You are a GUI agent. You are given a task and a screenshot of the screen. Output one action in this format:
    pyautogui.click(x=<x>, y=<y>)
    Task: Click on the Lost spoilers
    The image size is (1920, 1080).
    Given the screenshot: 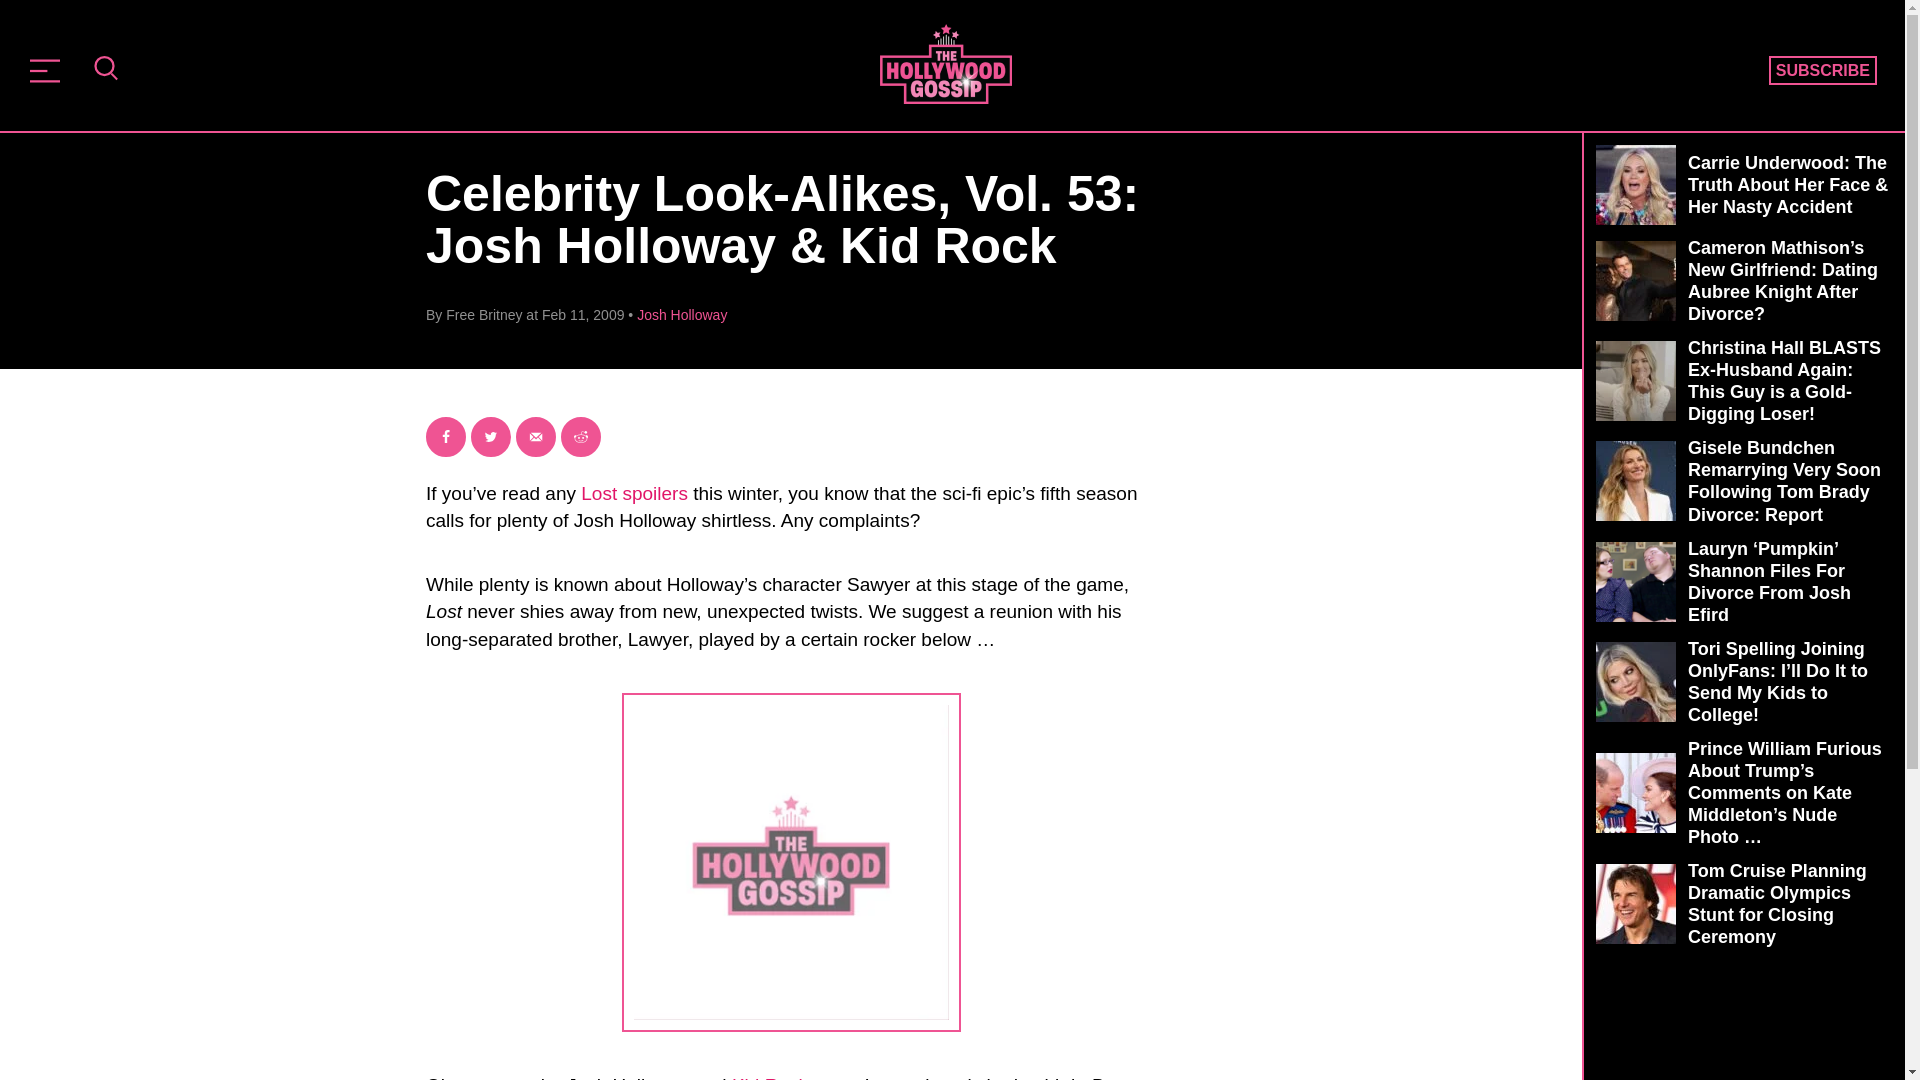 What is the action you would take?
    pyautogui.click(x=634, y=493)
    